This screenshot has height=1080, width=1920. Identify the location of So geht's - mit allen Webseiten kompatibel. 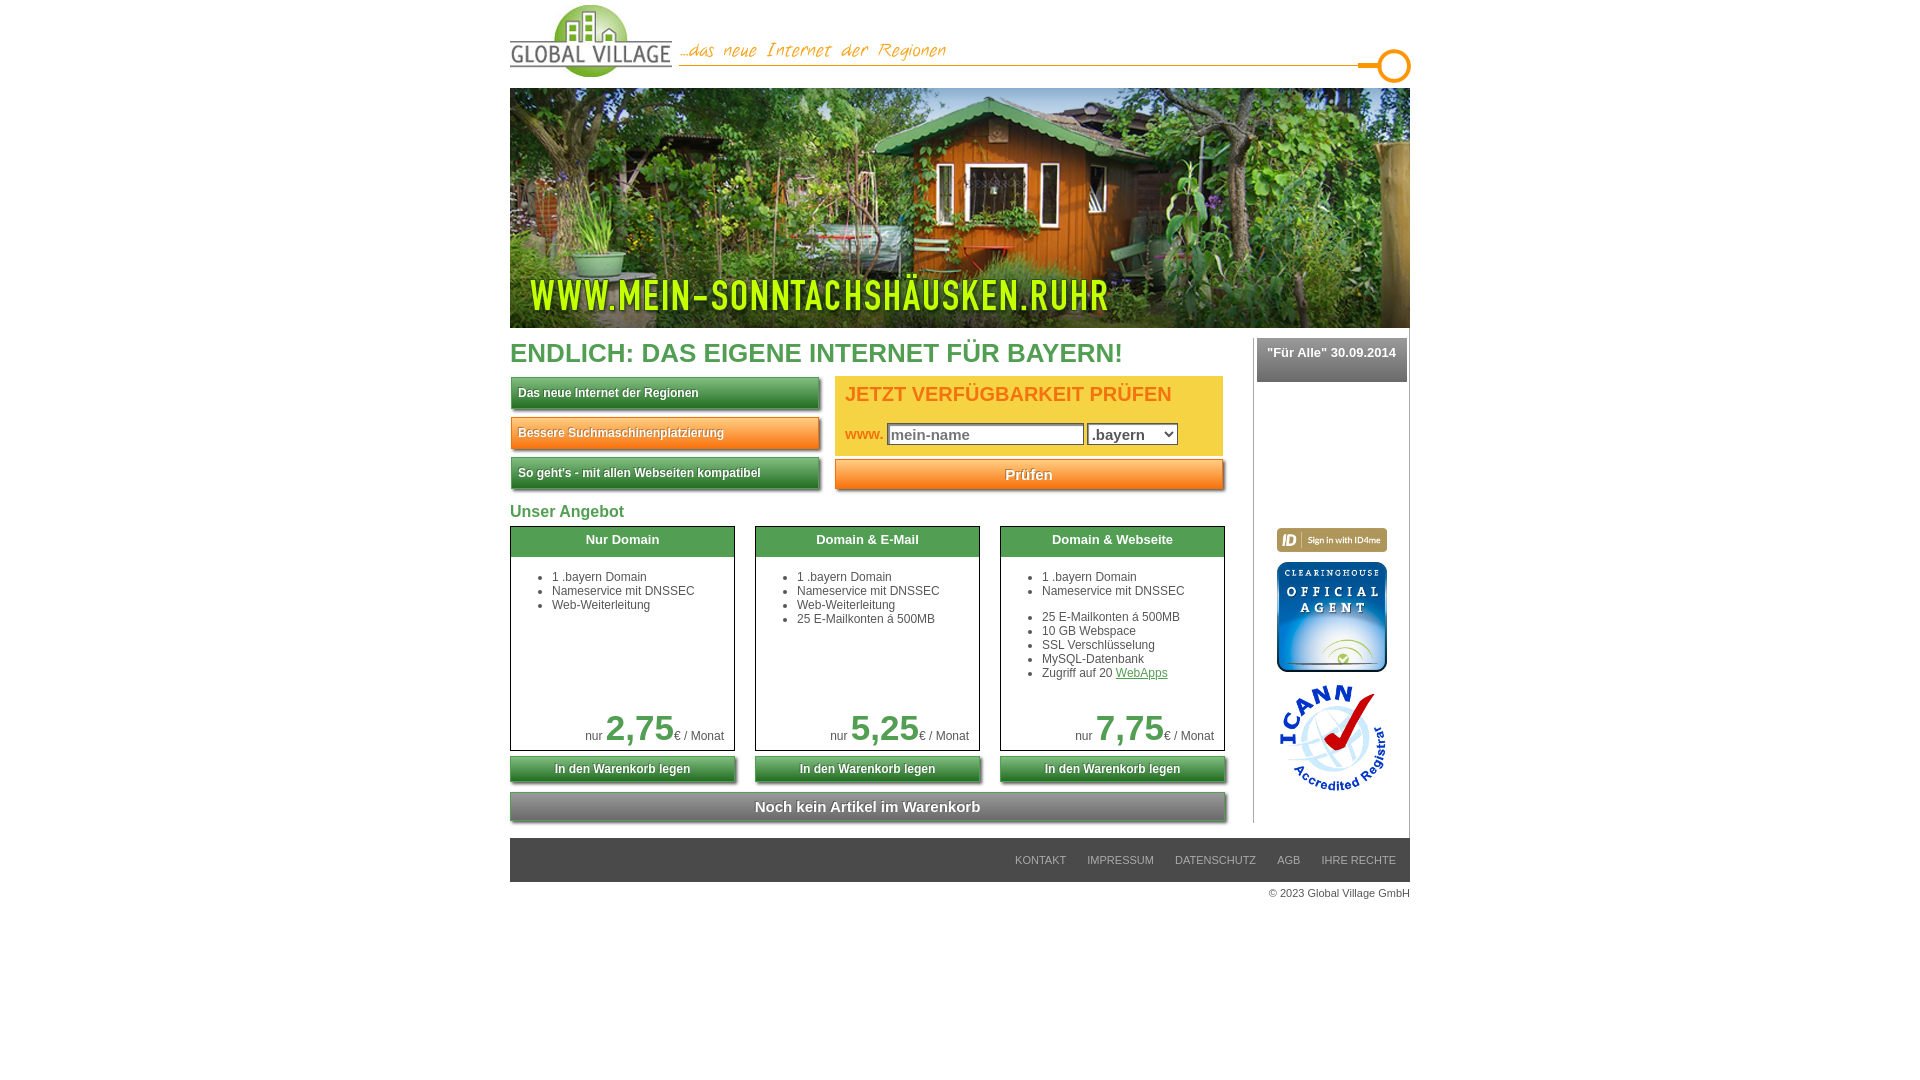
(665, 473).